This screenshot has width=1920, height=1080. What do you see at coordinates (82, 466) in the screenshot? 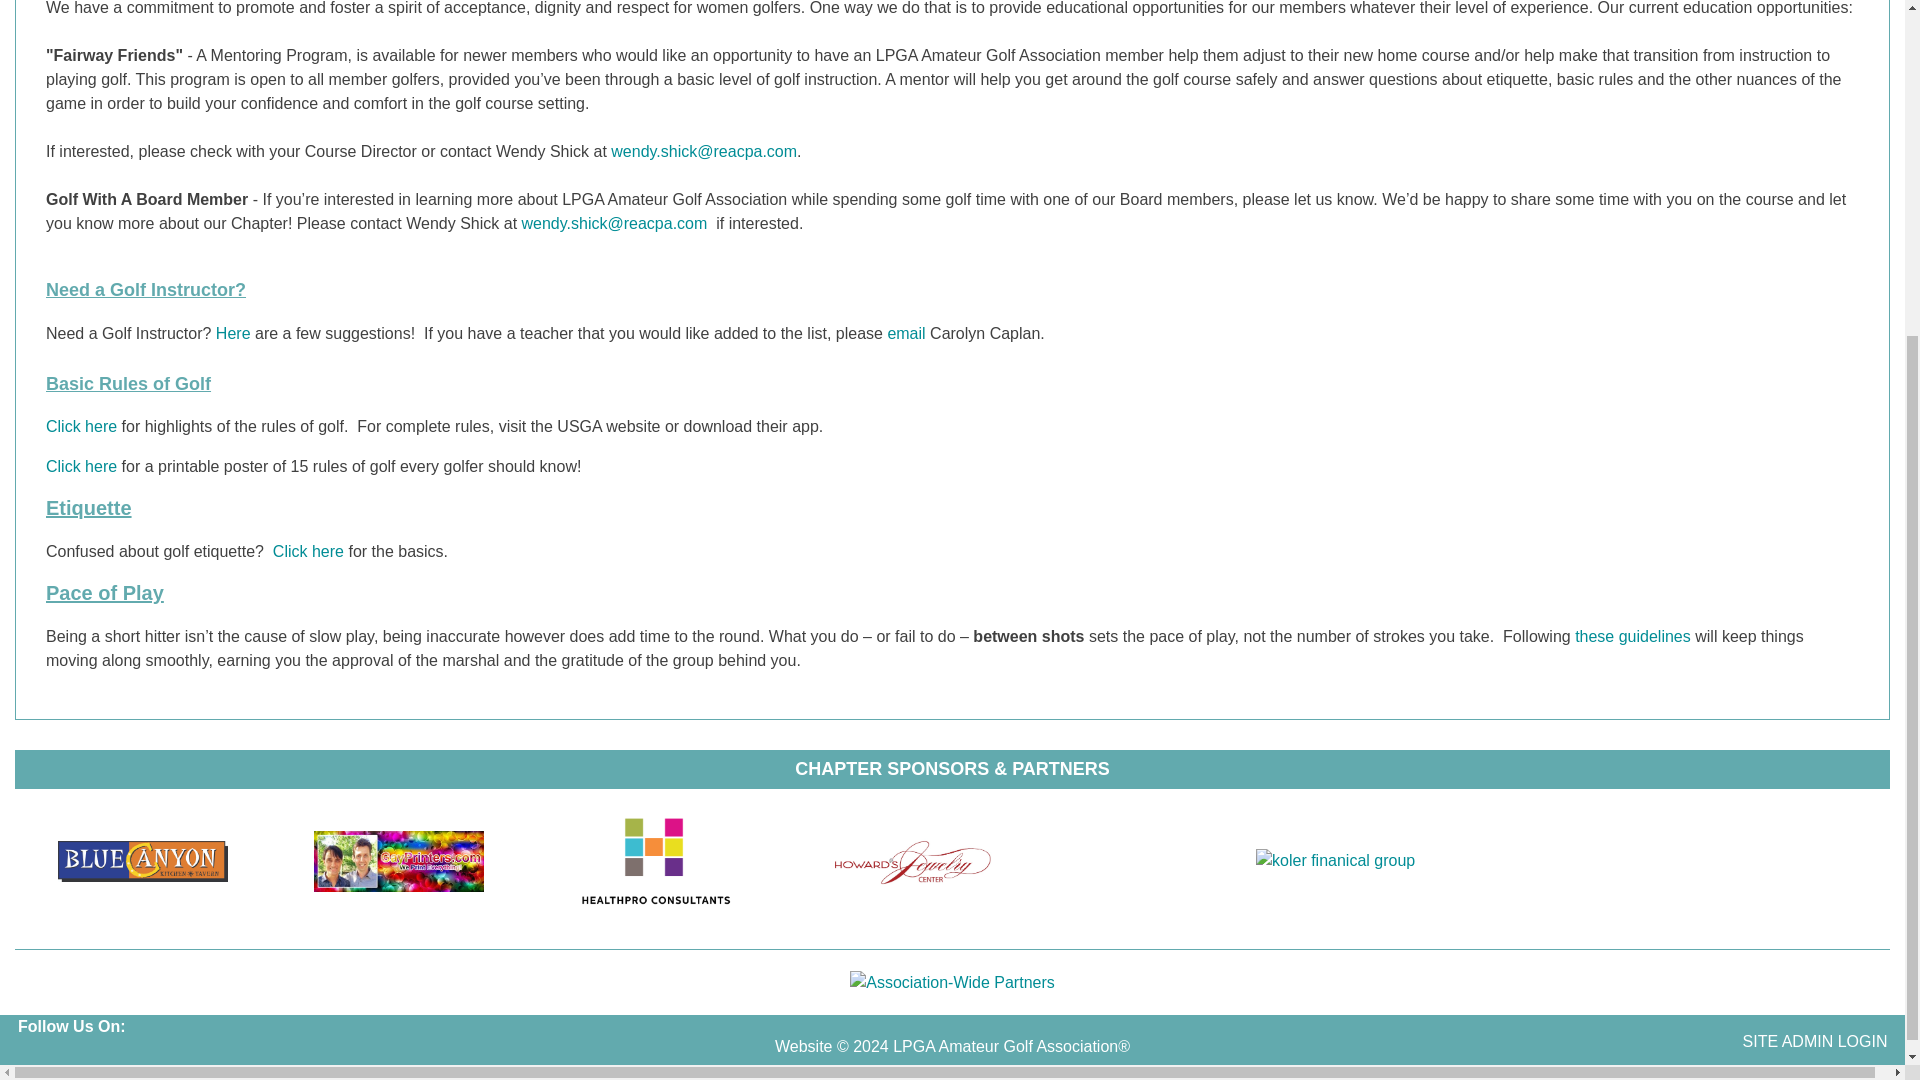
I see `Click here` at bounding box center [82, 466].